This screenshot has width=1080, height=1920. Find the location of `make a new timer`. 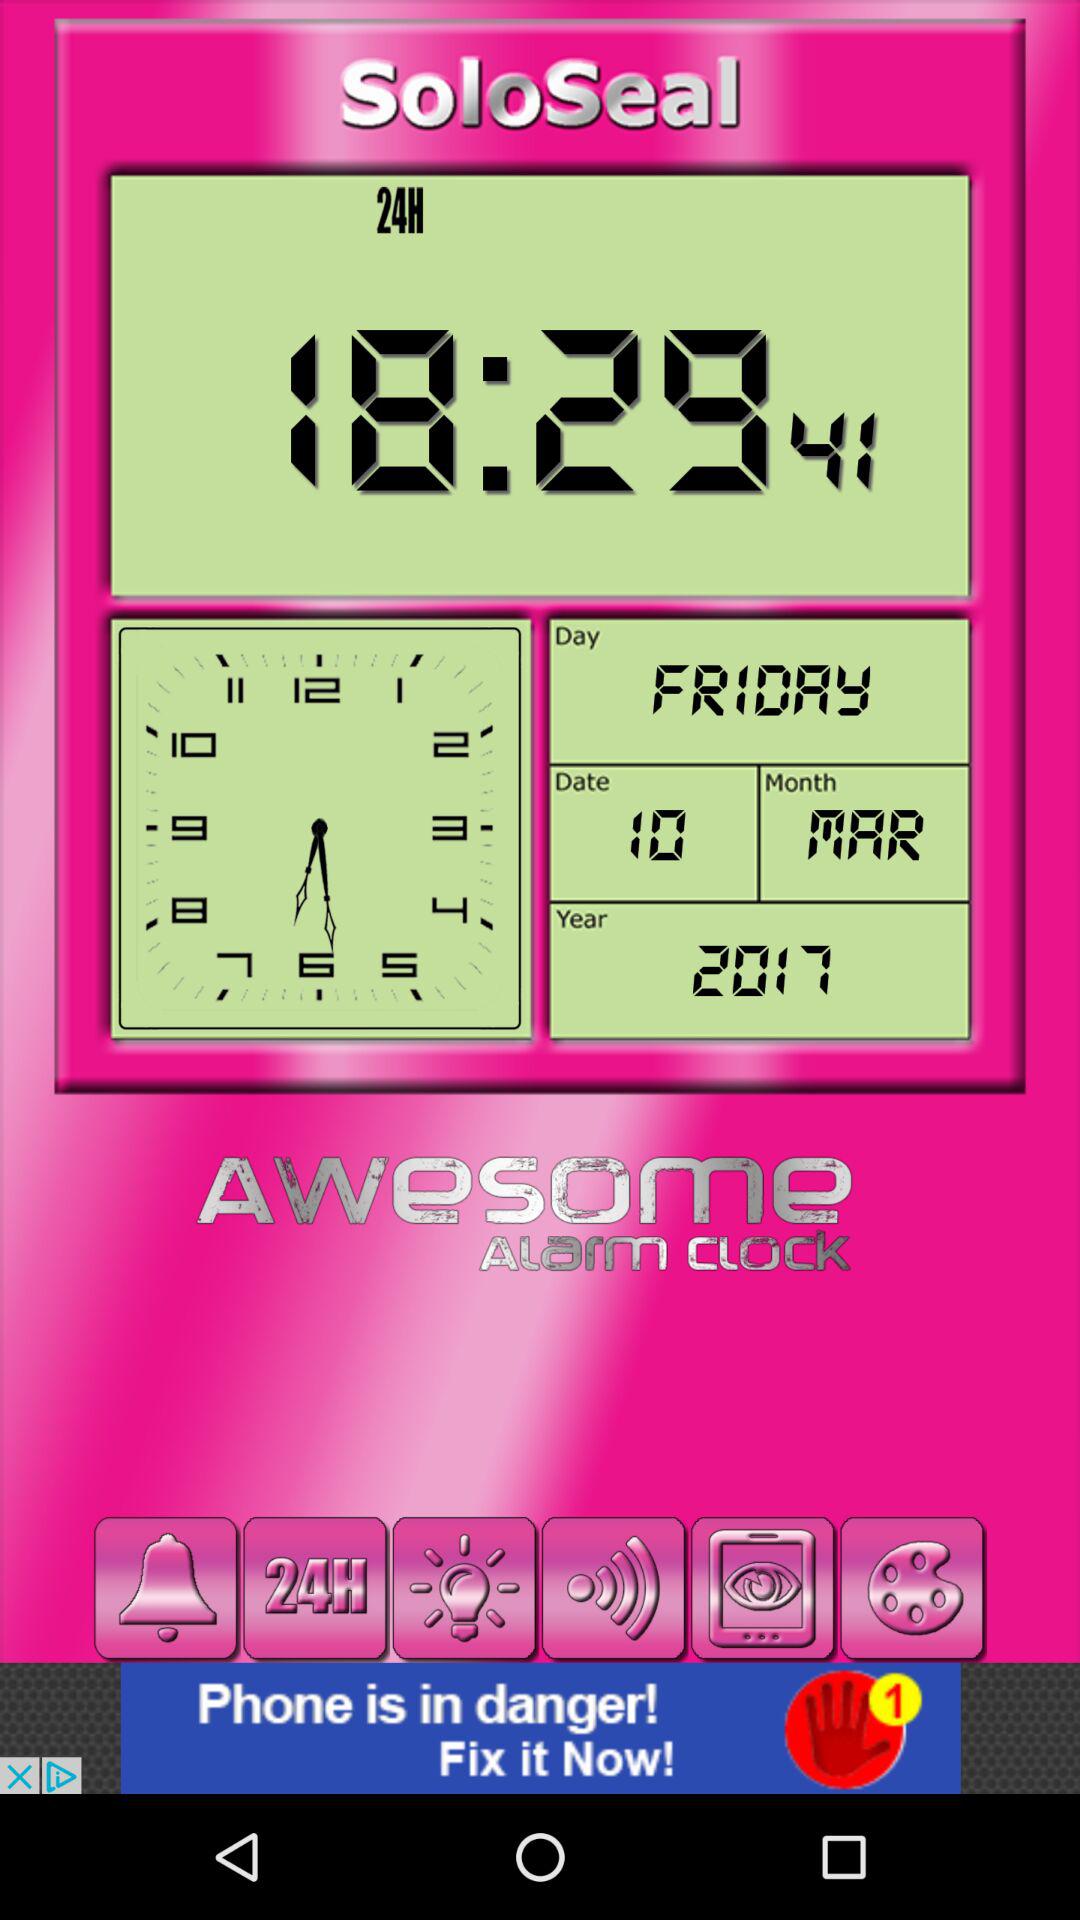

make a new timer is located at coordinates (464, 1588).